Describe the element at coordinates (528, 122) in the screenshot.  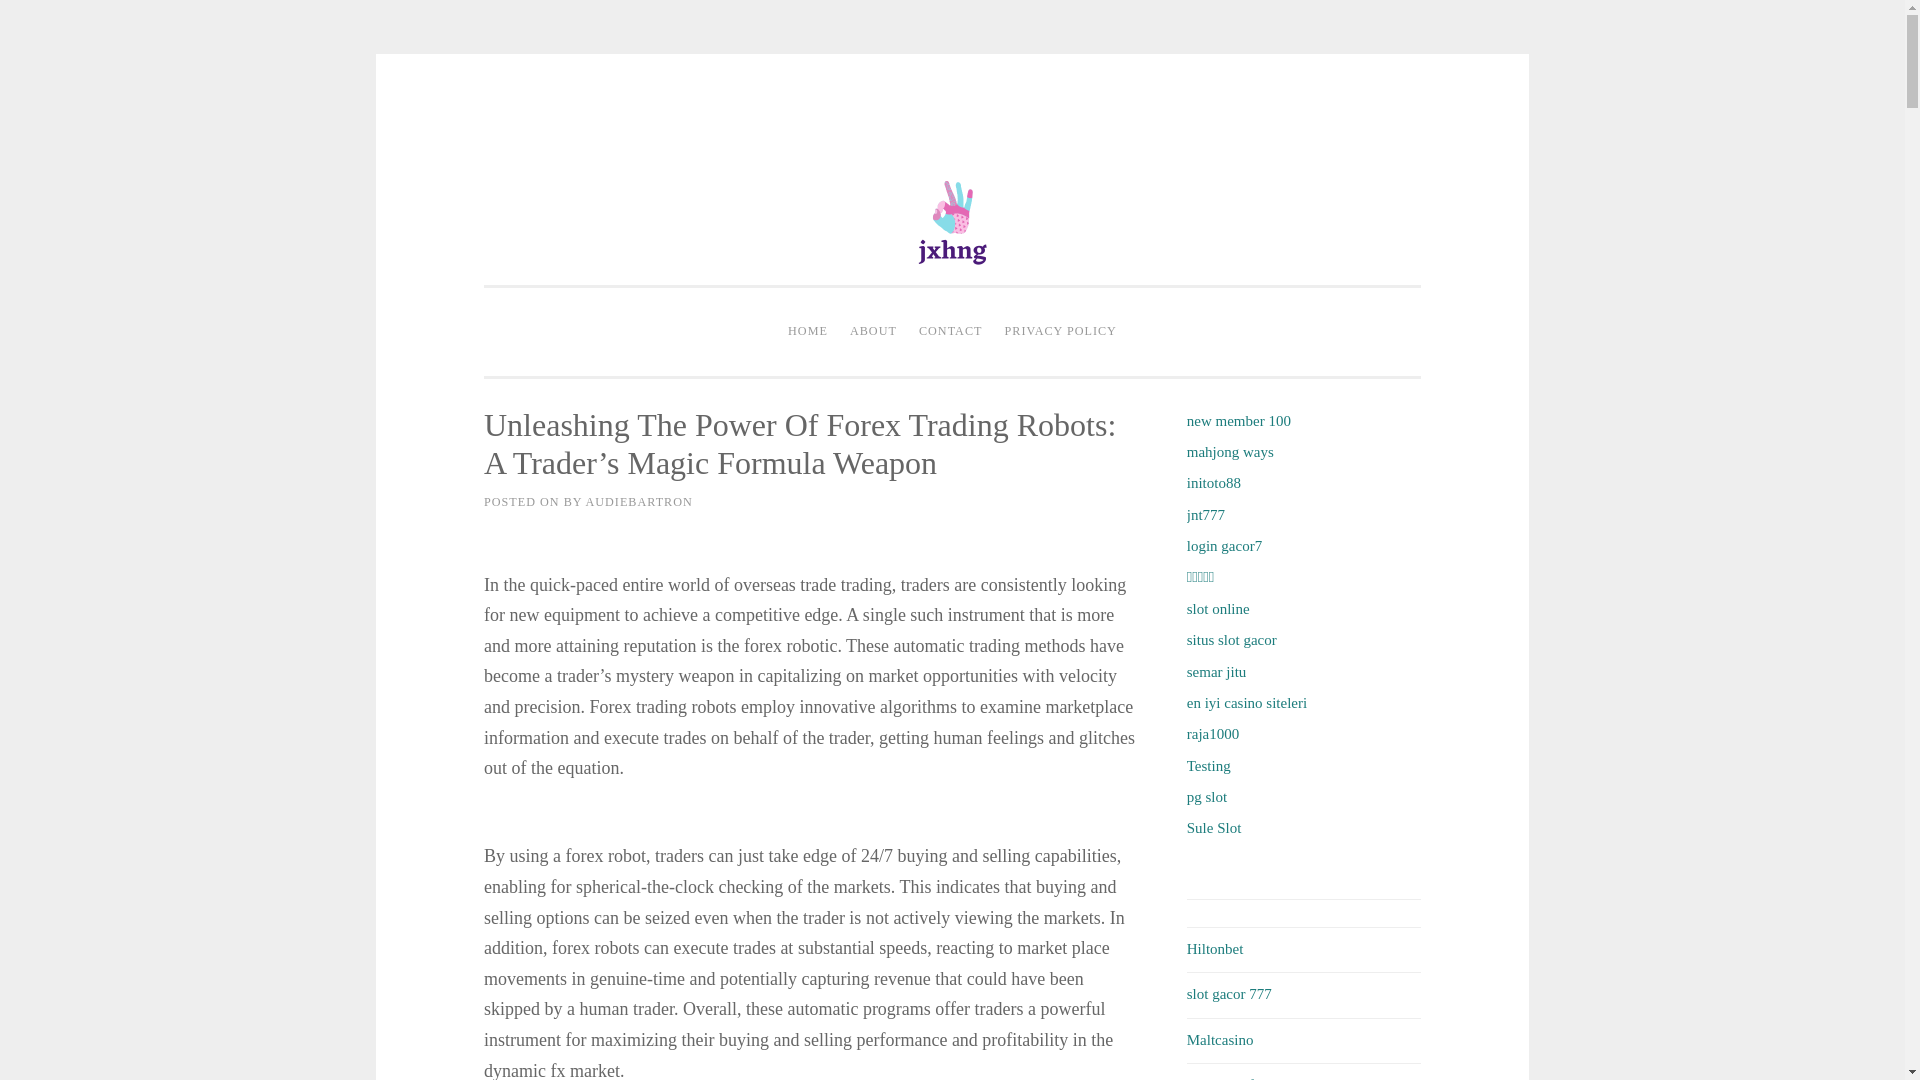
I see `Skip to content` at that location.